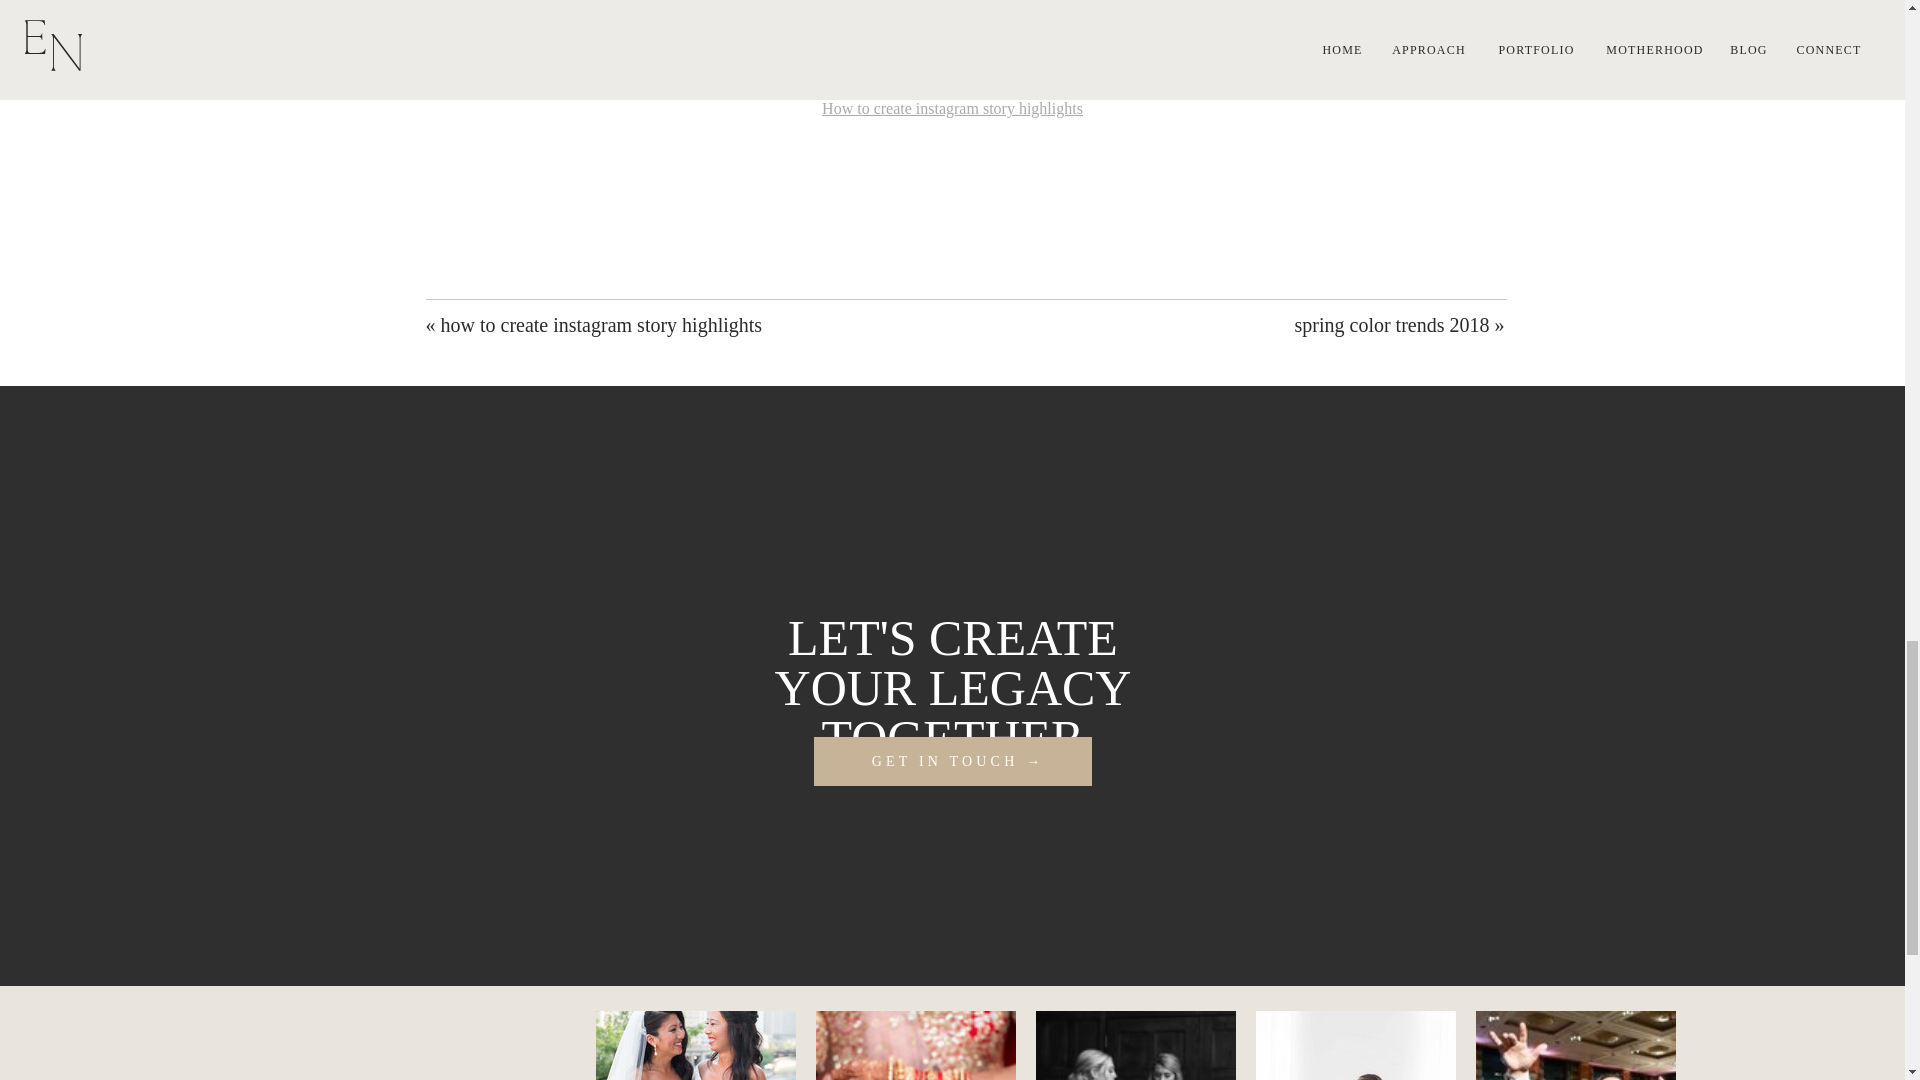 This screenshot has width=1920, height=1080. Describe the element at coordinates (916, 1045) in the screenshot. I see `ENP-1408` at that location.